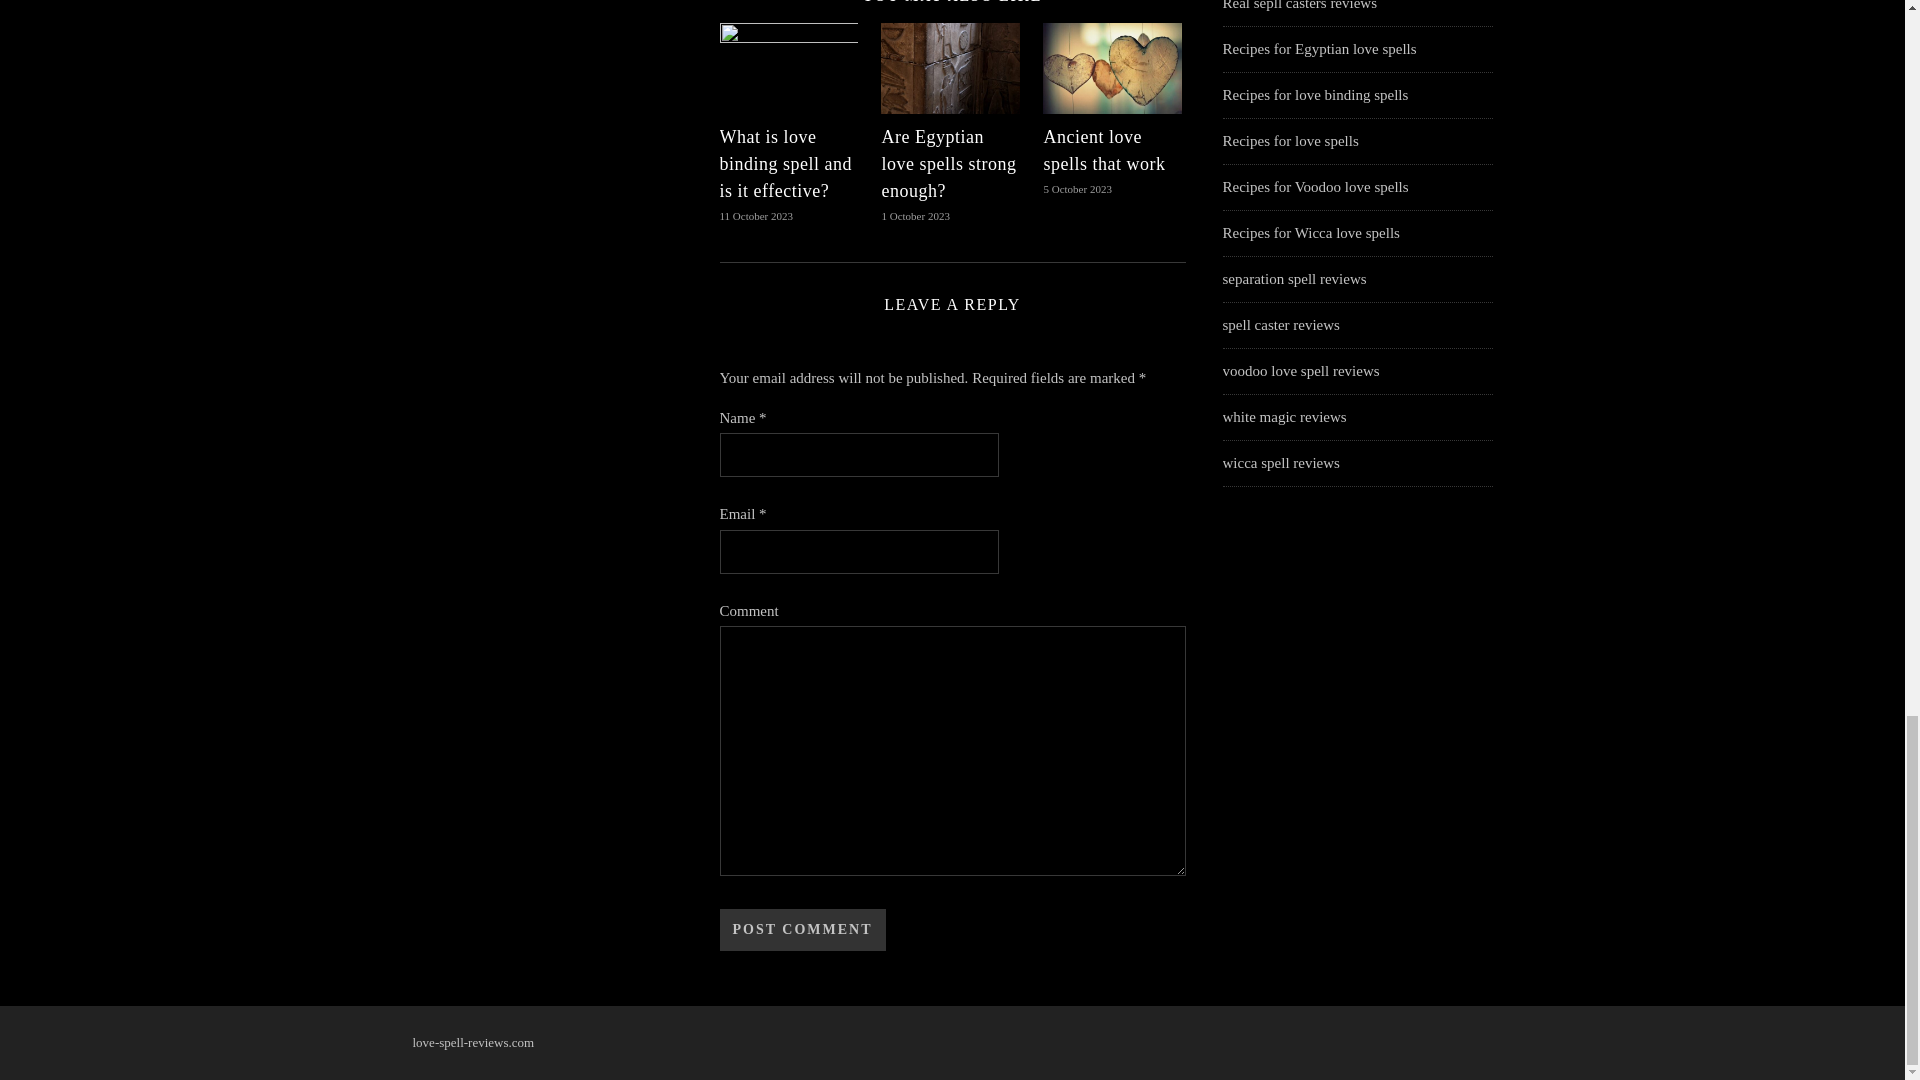  What do you see at coordinates (786, 164) in the screenshot?
I see `What is love binding spell and is it effective?` at bounding box center [786, 164].